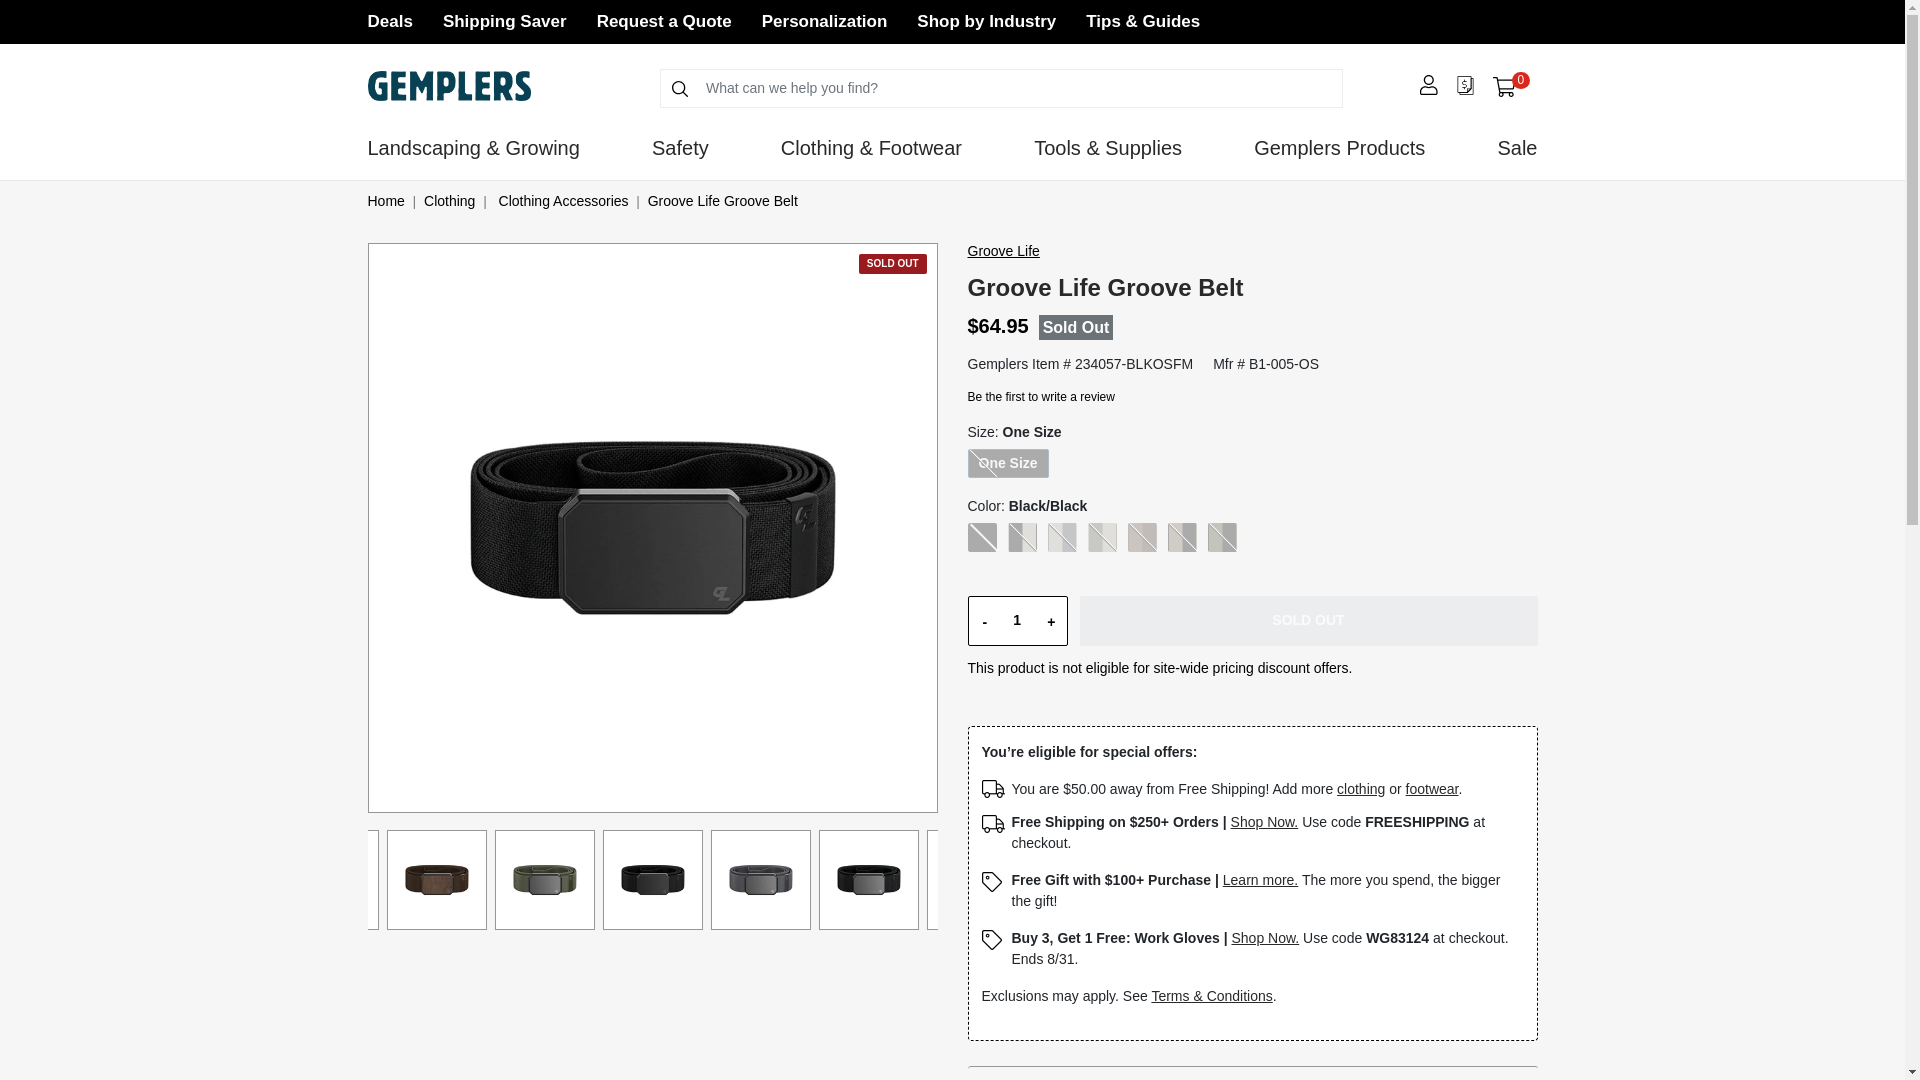 The image size is (1920, 1080). Describe the element at coordinates (824, 21) in the screenshot. I see `Personalization` at that location.